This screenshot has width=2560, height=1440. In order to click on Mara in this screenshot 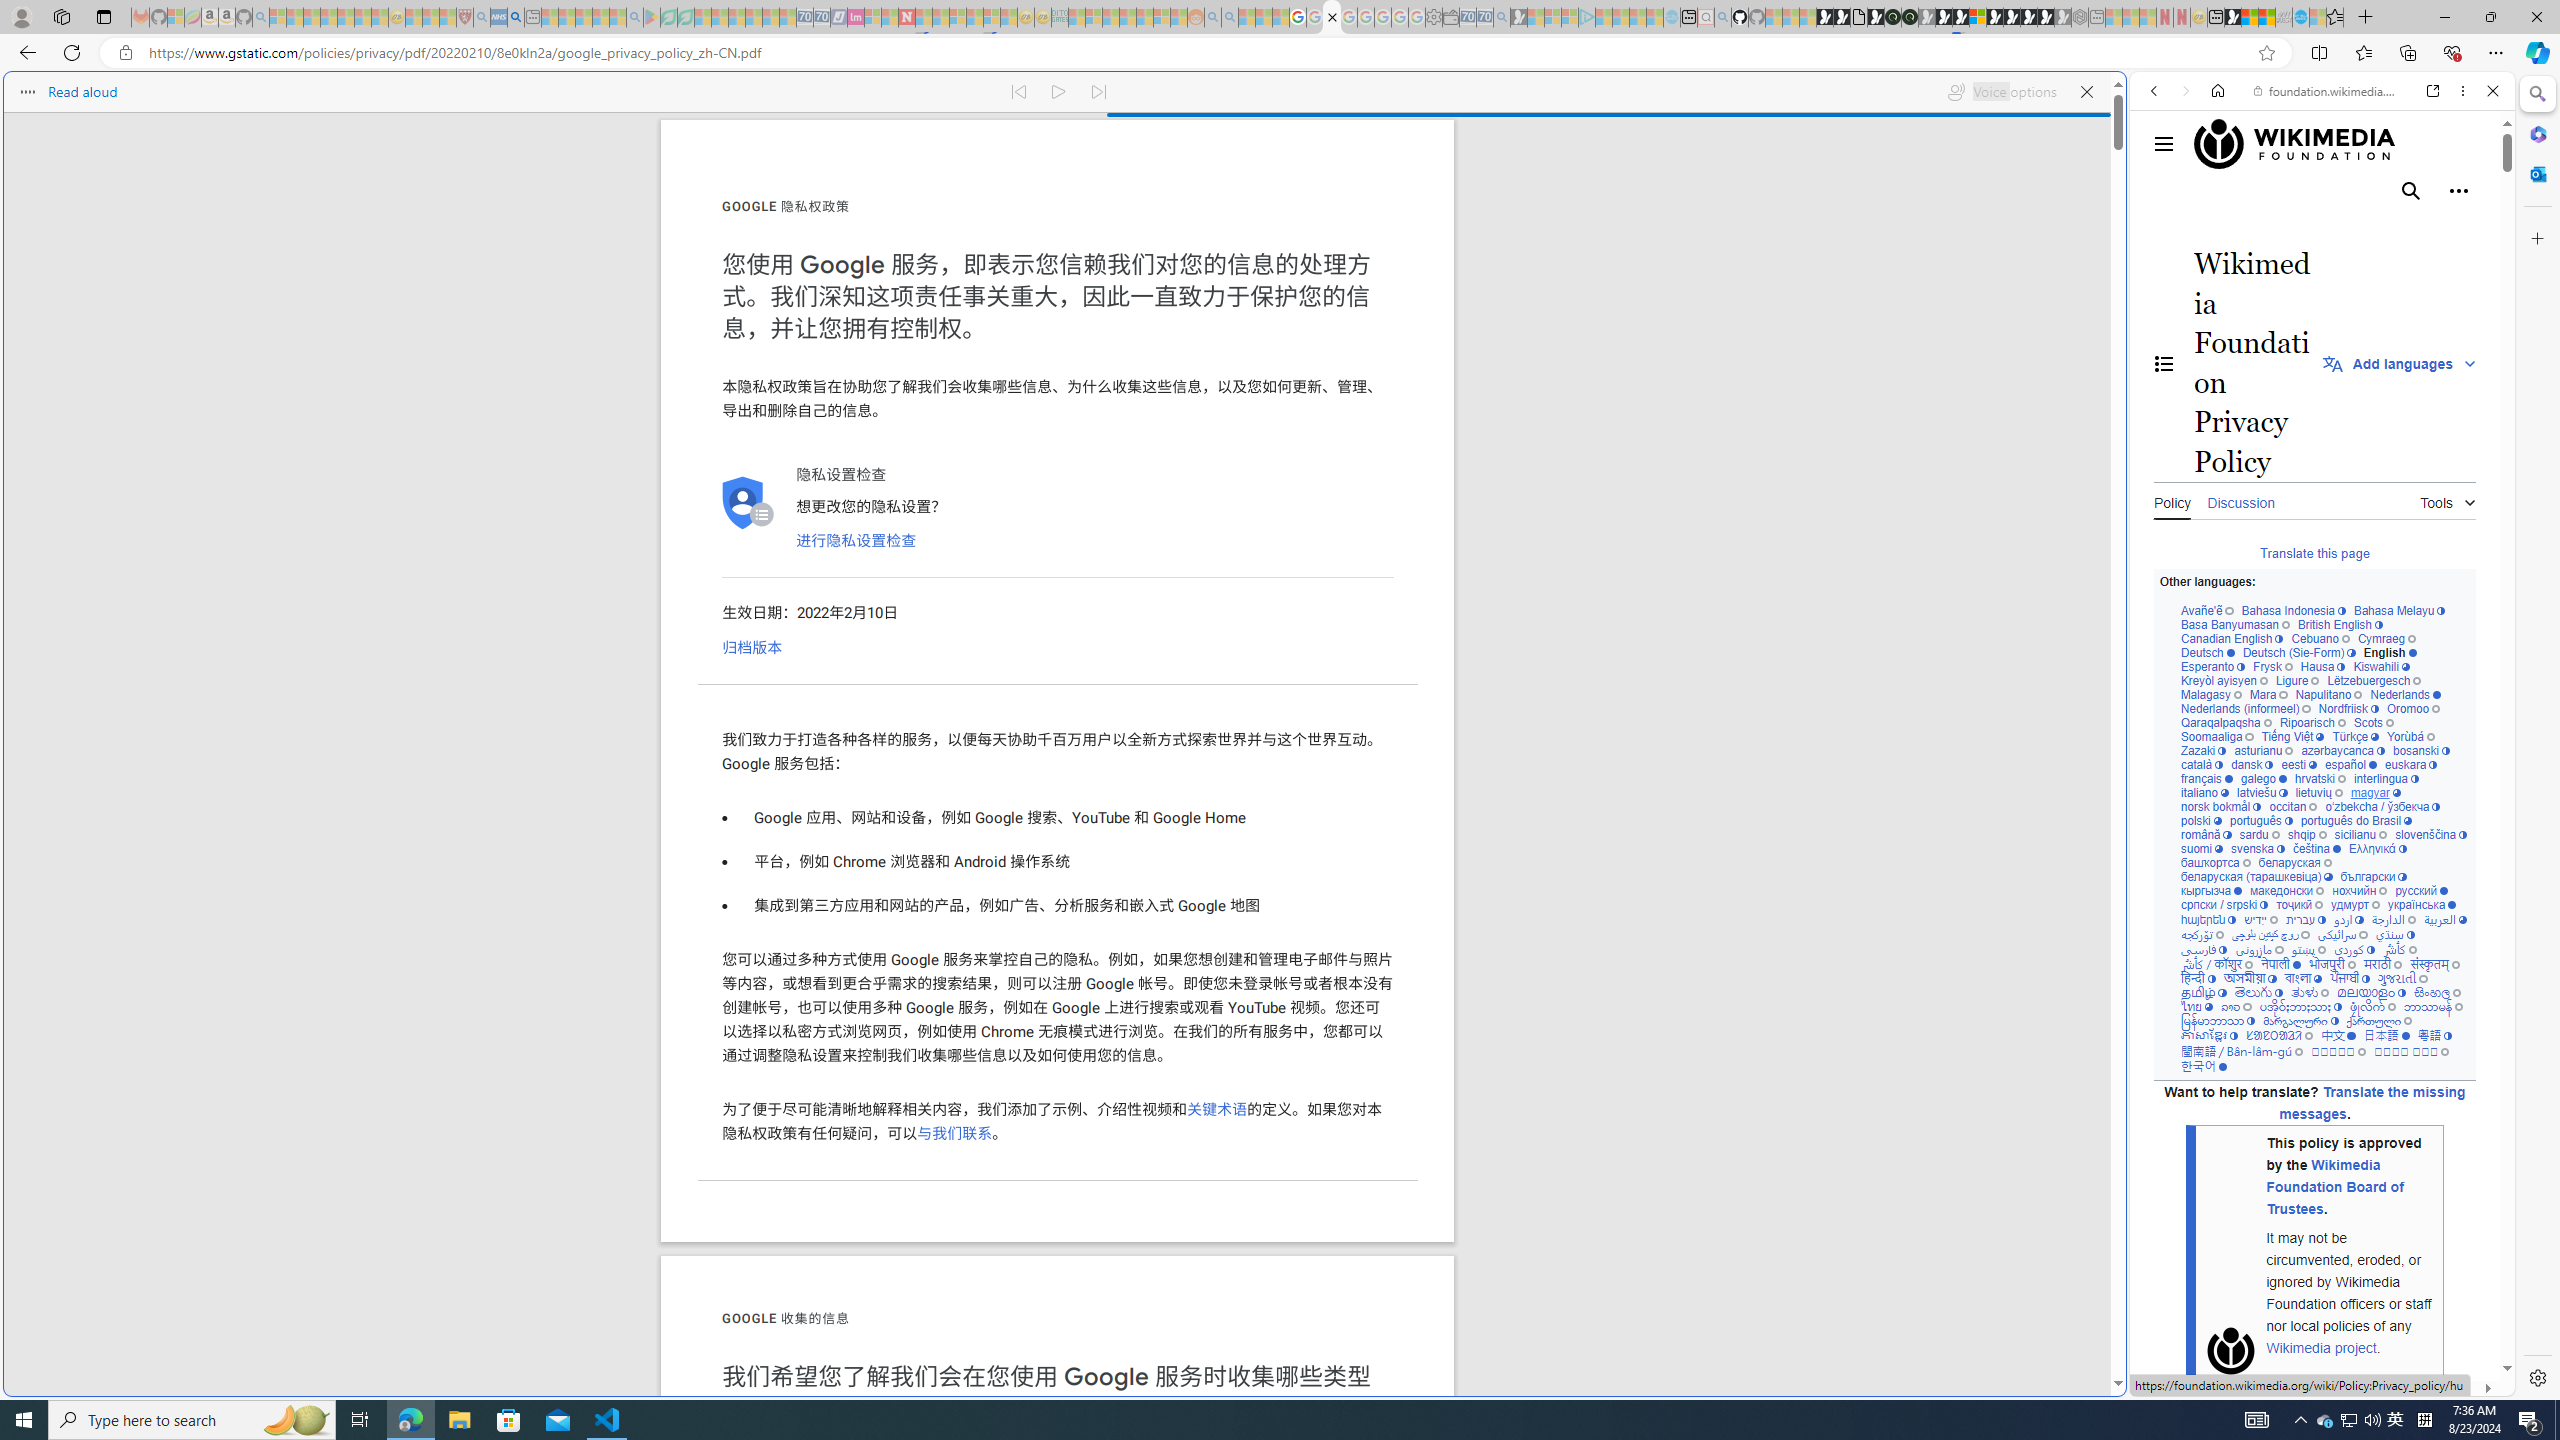, I will do `click(2269, 695)`.